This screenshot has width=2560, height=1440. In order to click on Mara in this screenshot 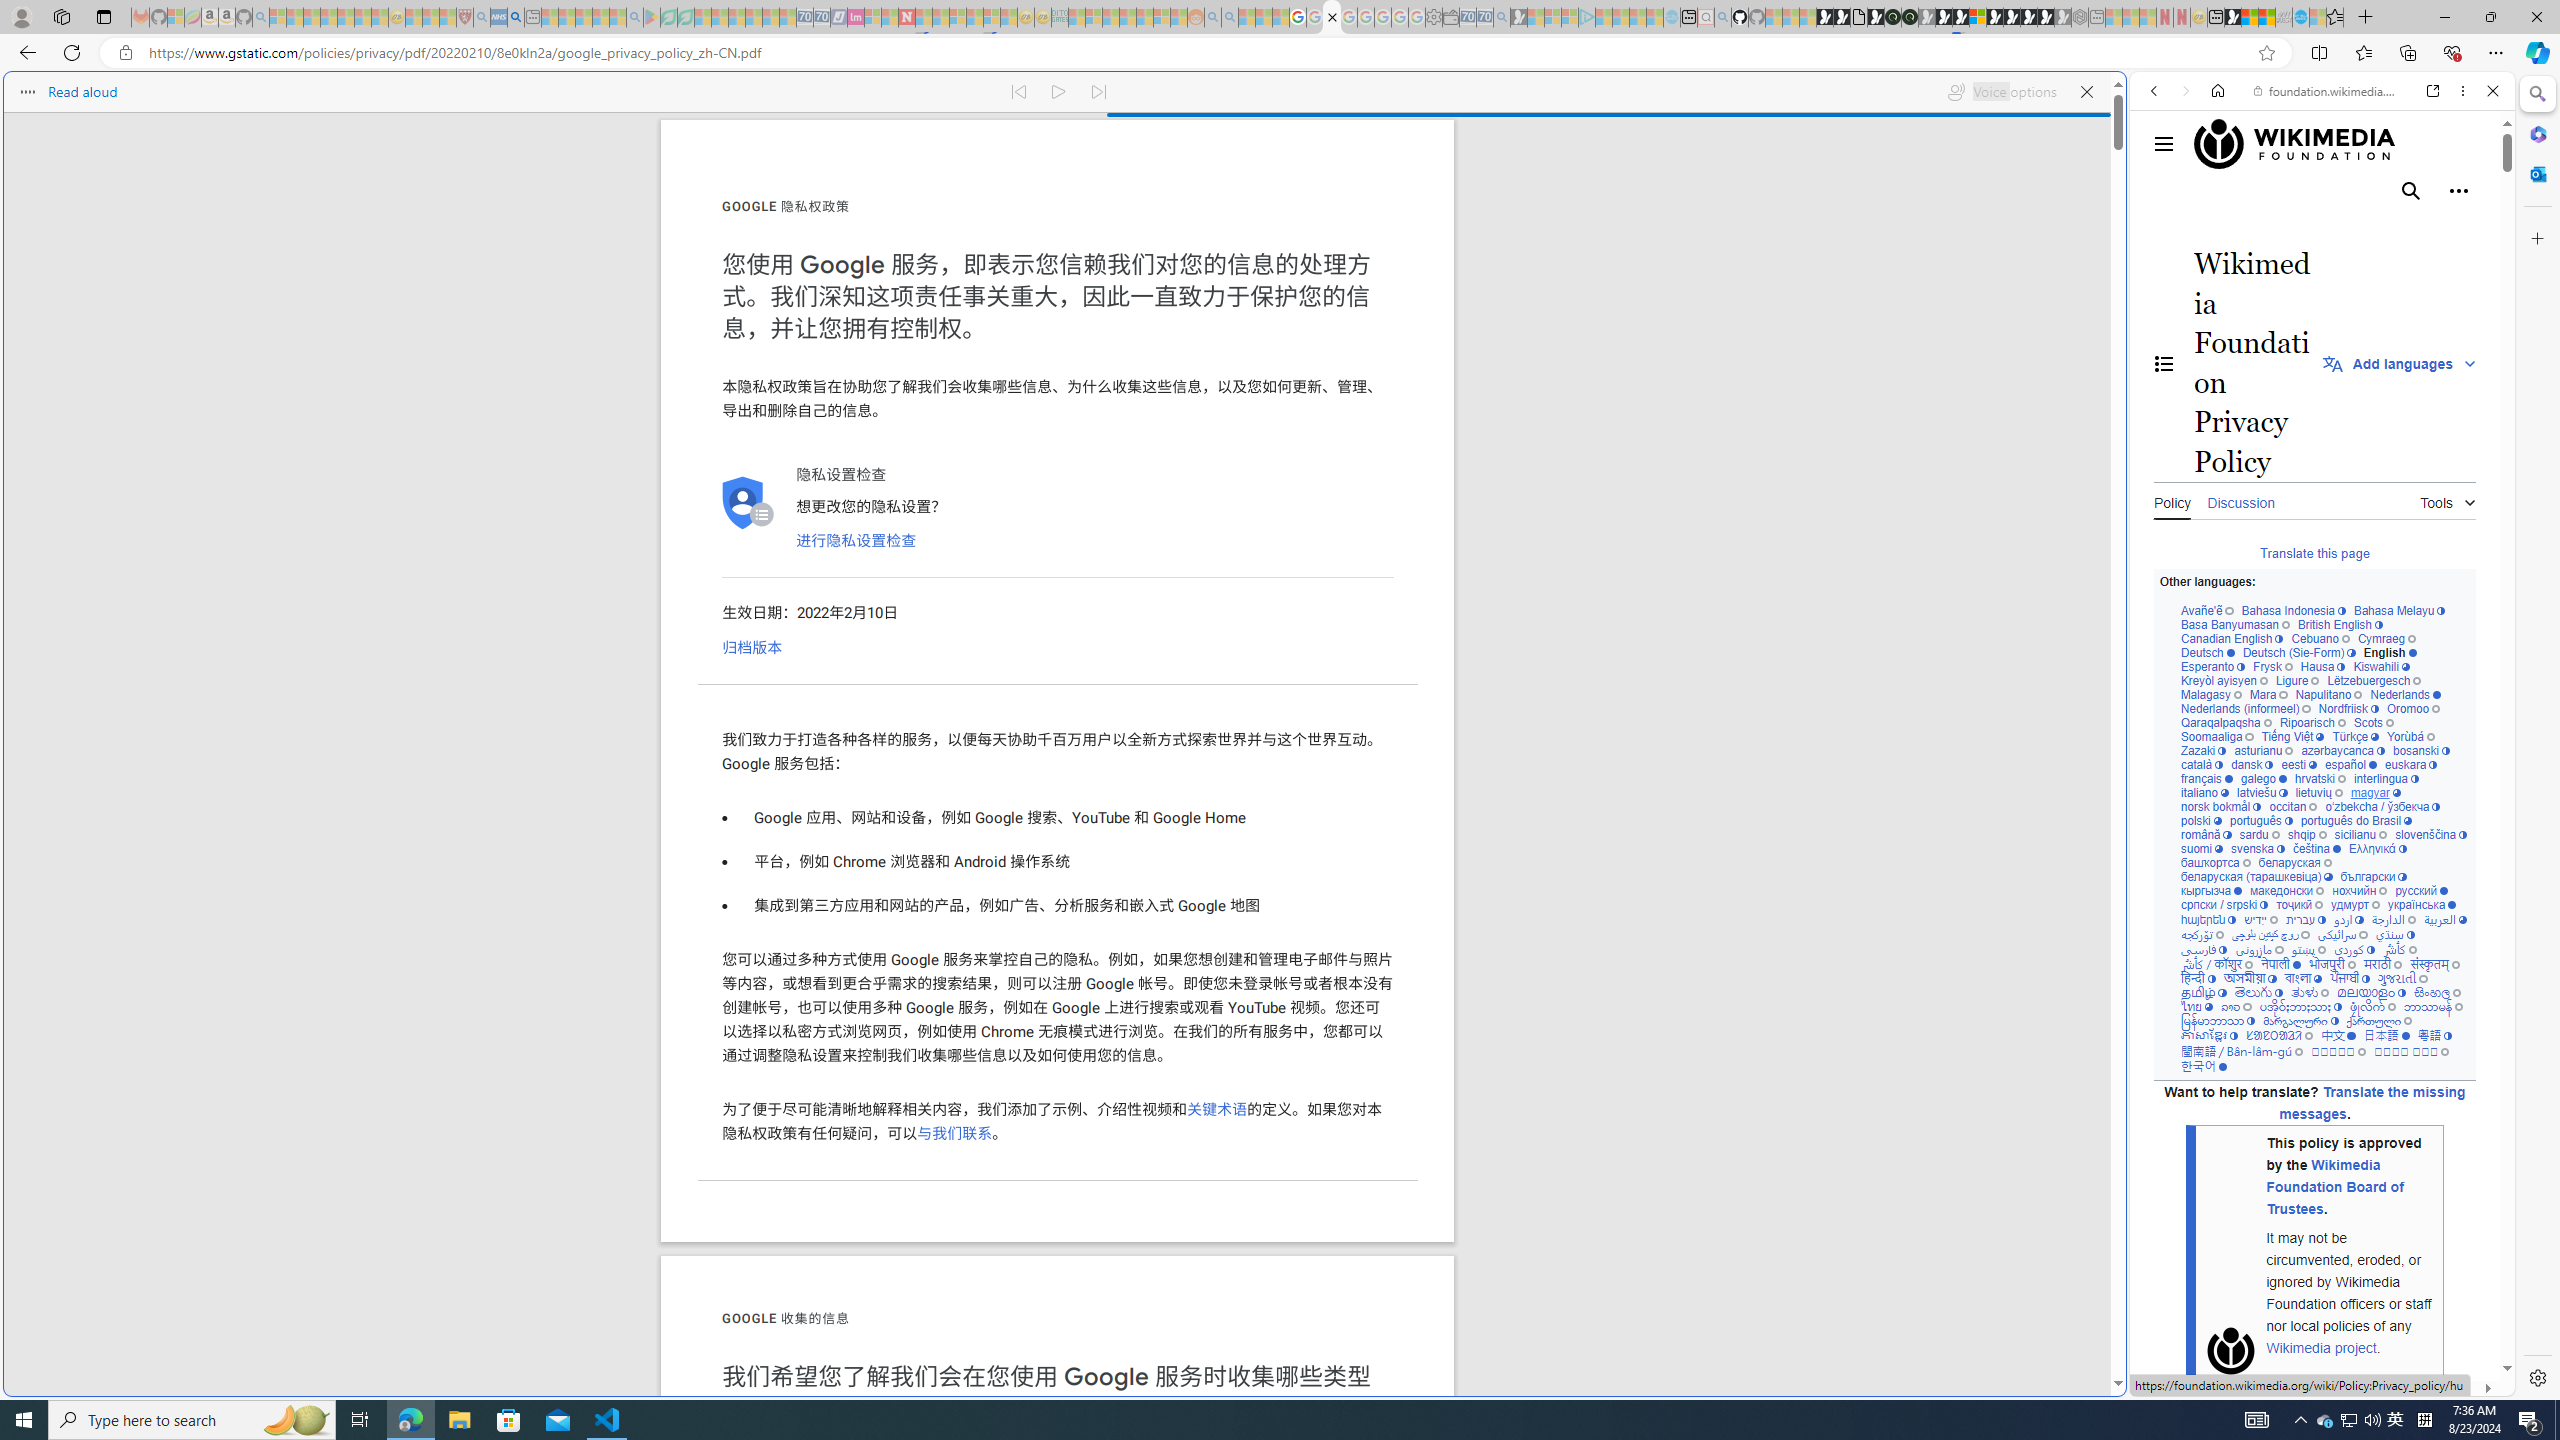, I will do `click(2269, 695)`.